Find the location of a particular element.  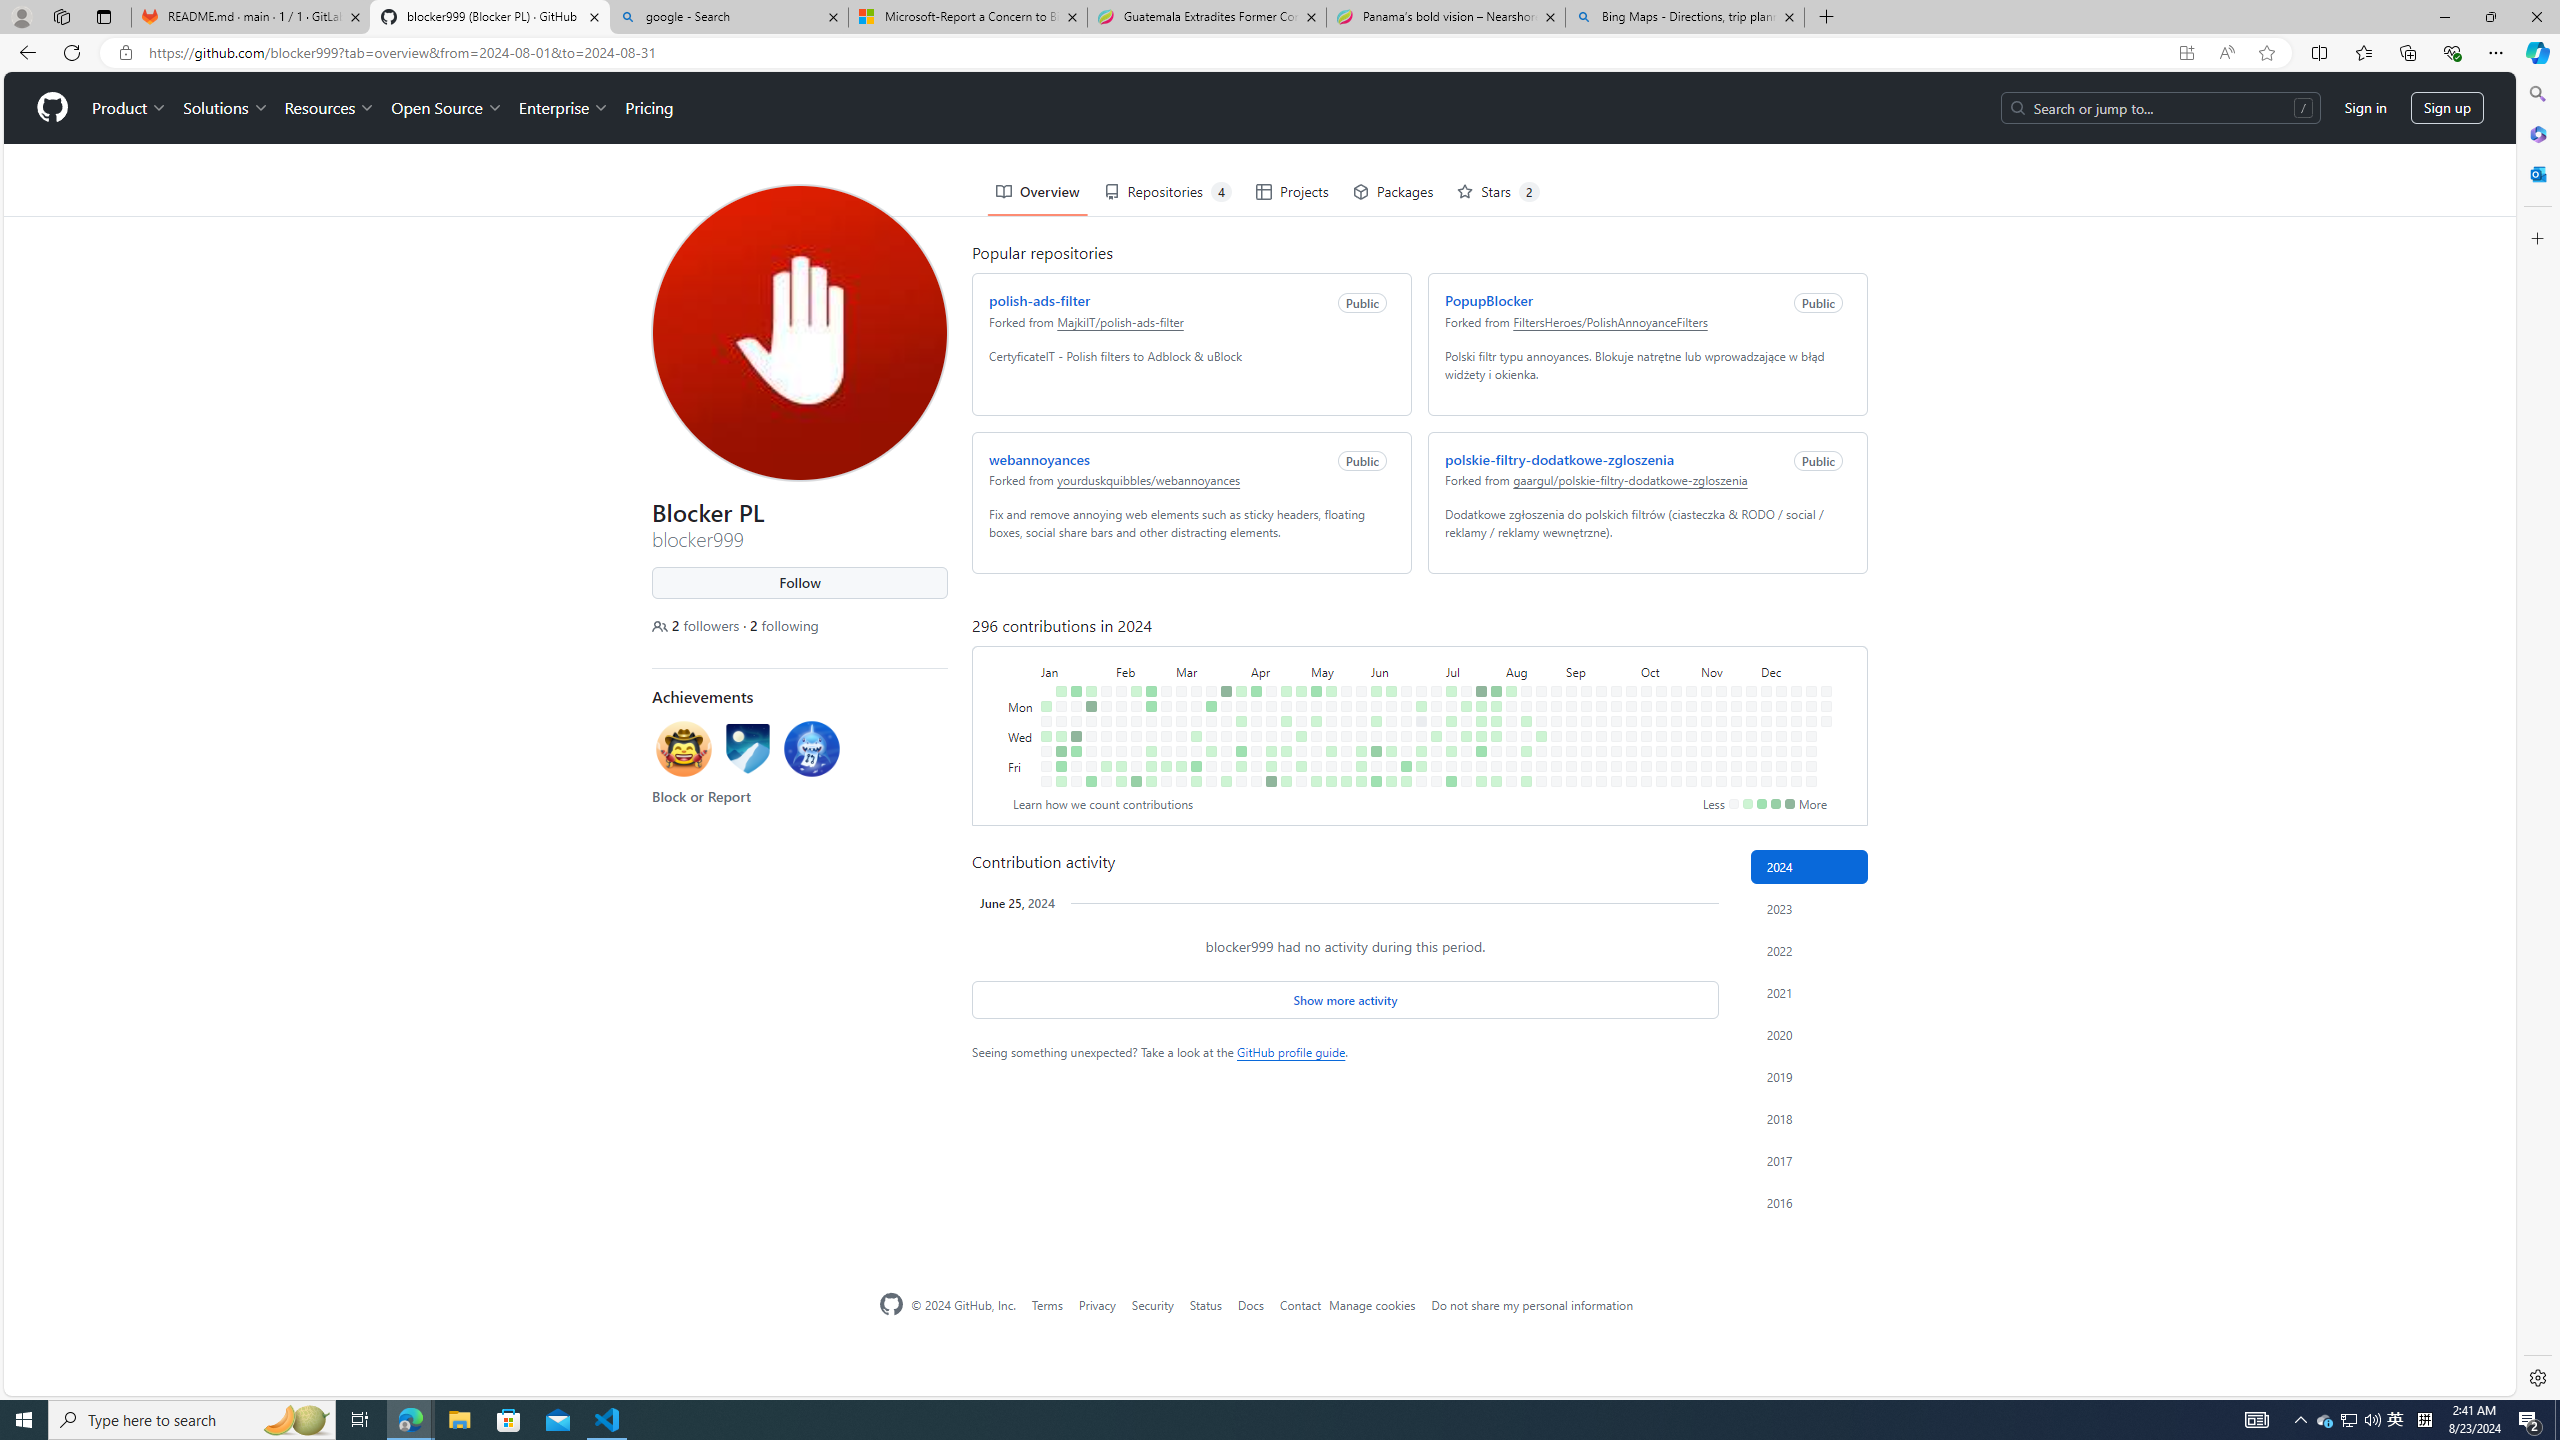

No contributions on November 30th. is located at coordinates (1750, 782).